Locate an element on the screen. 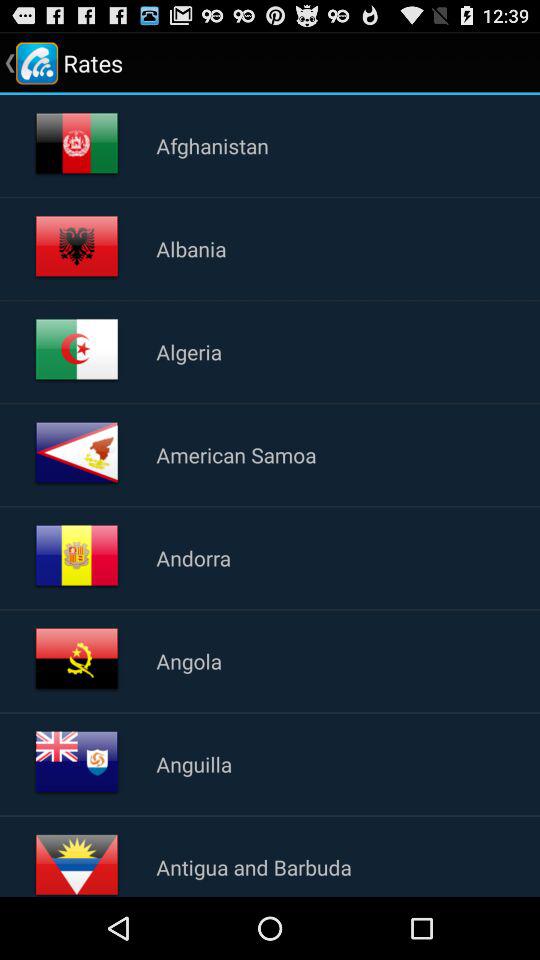 The width and height of the screenshot is (540, 960). flip until the angola is located at coordinates (189, 660).